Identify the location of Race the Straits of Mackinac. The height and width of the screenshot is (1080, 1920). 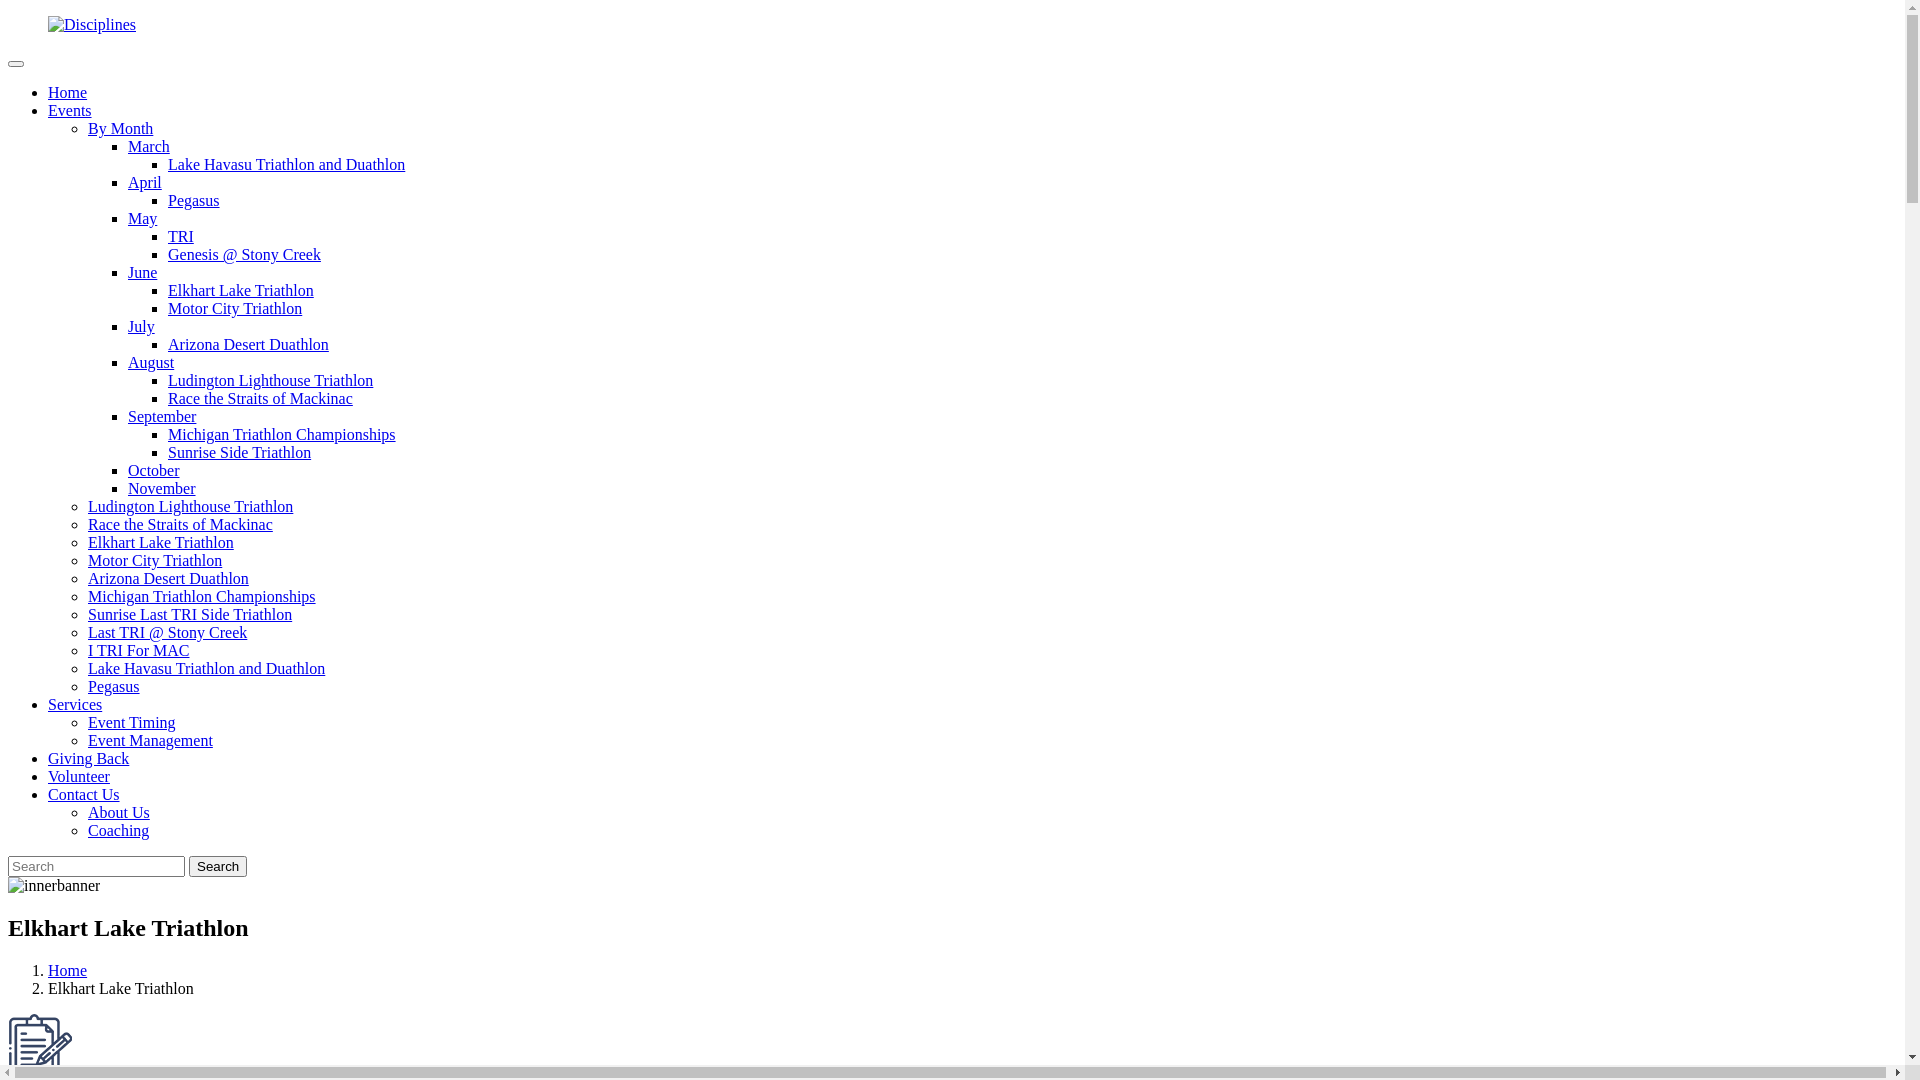
(180, 524).